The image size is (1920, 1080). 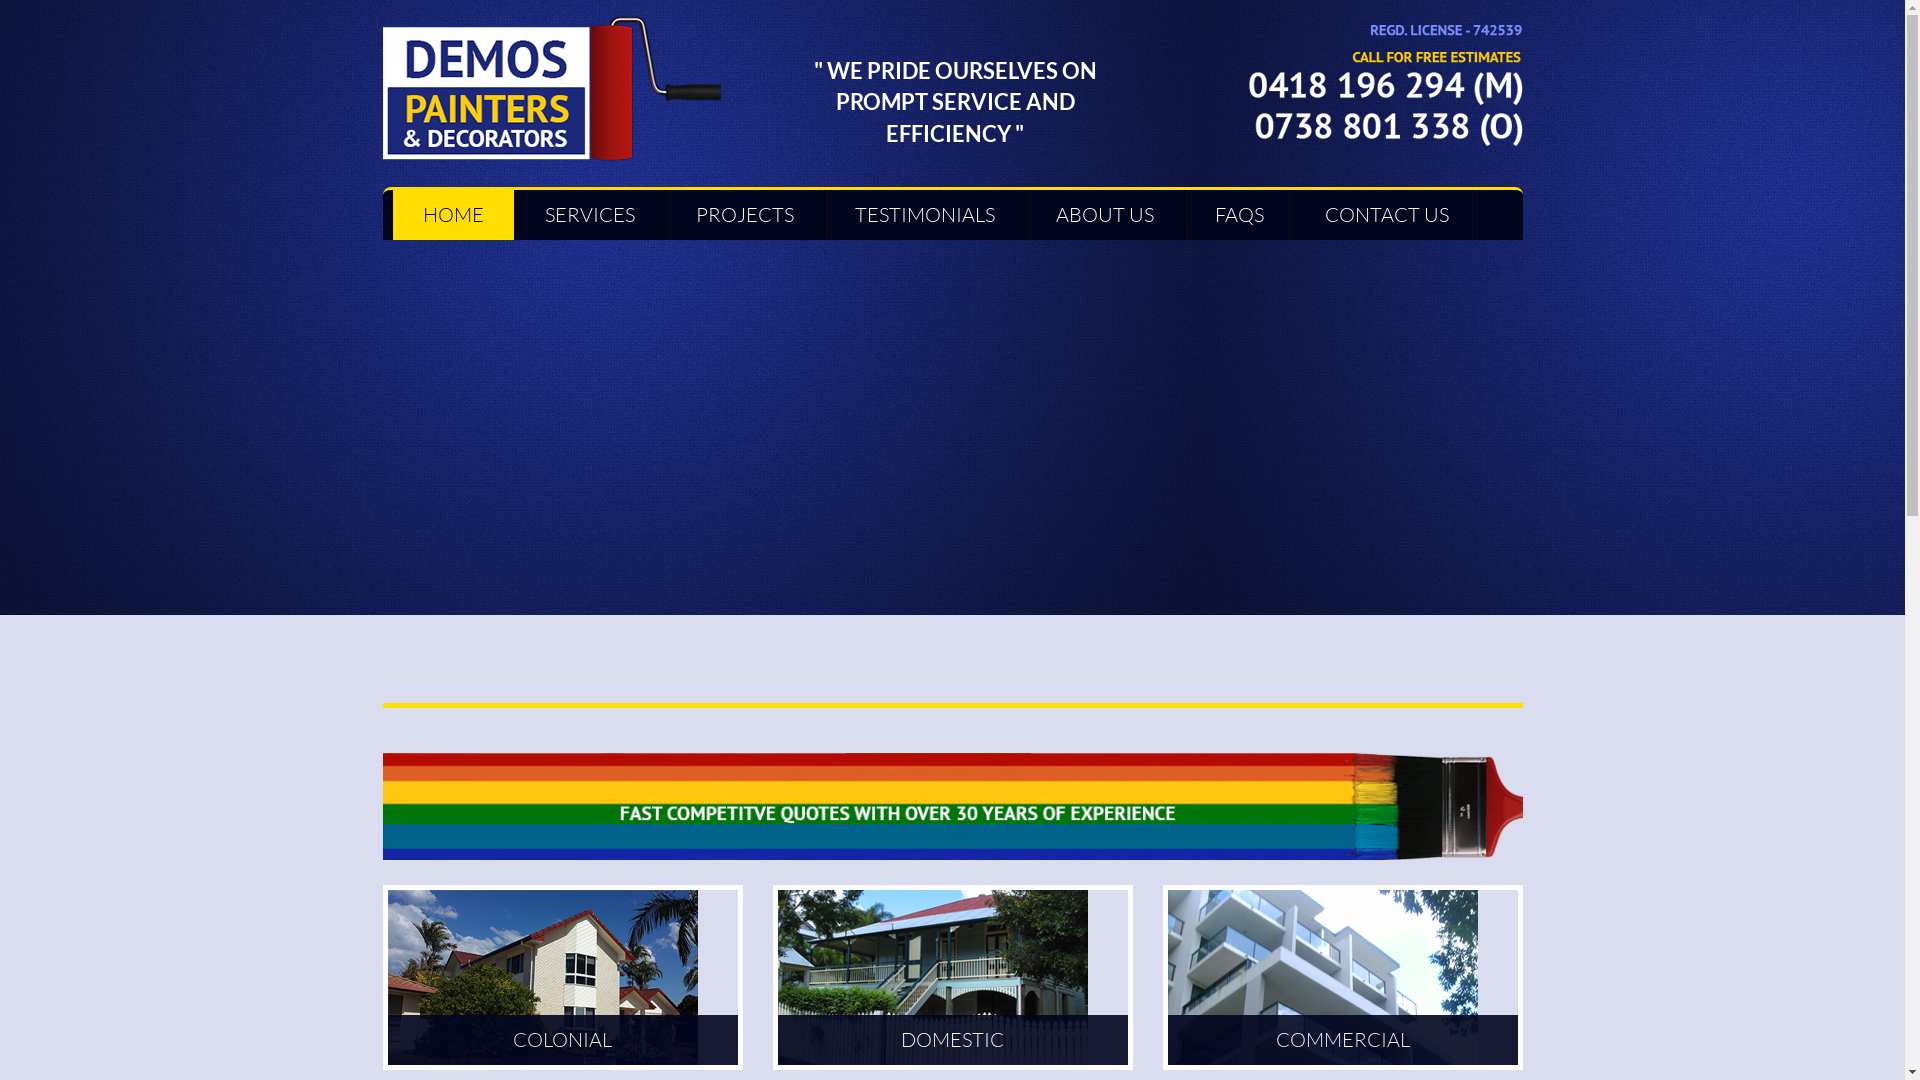 I want to click on SERVICES, so click(x=589, y=215).